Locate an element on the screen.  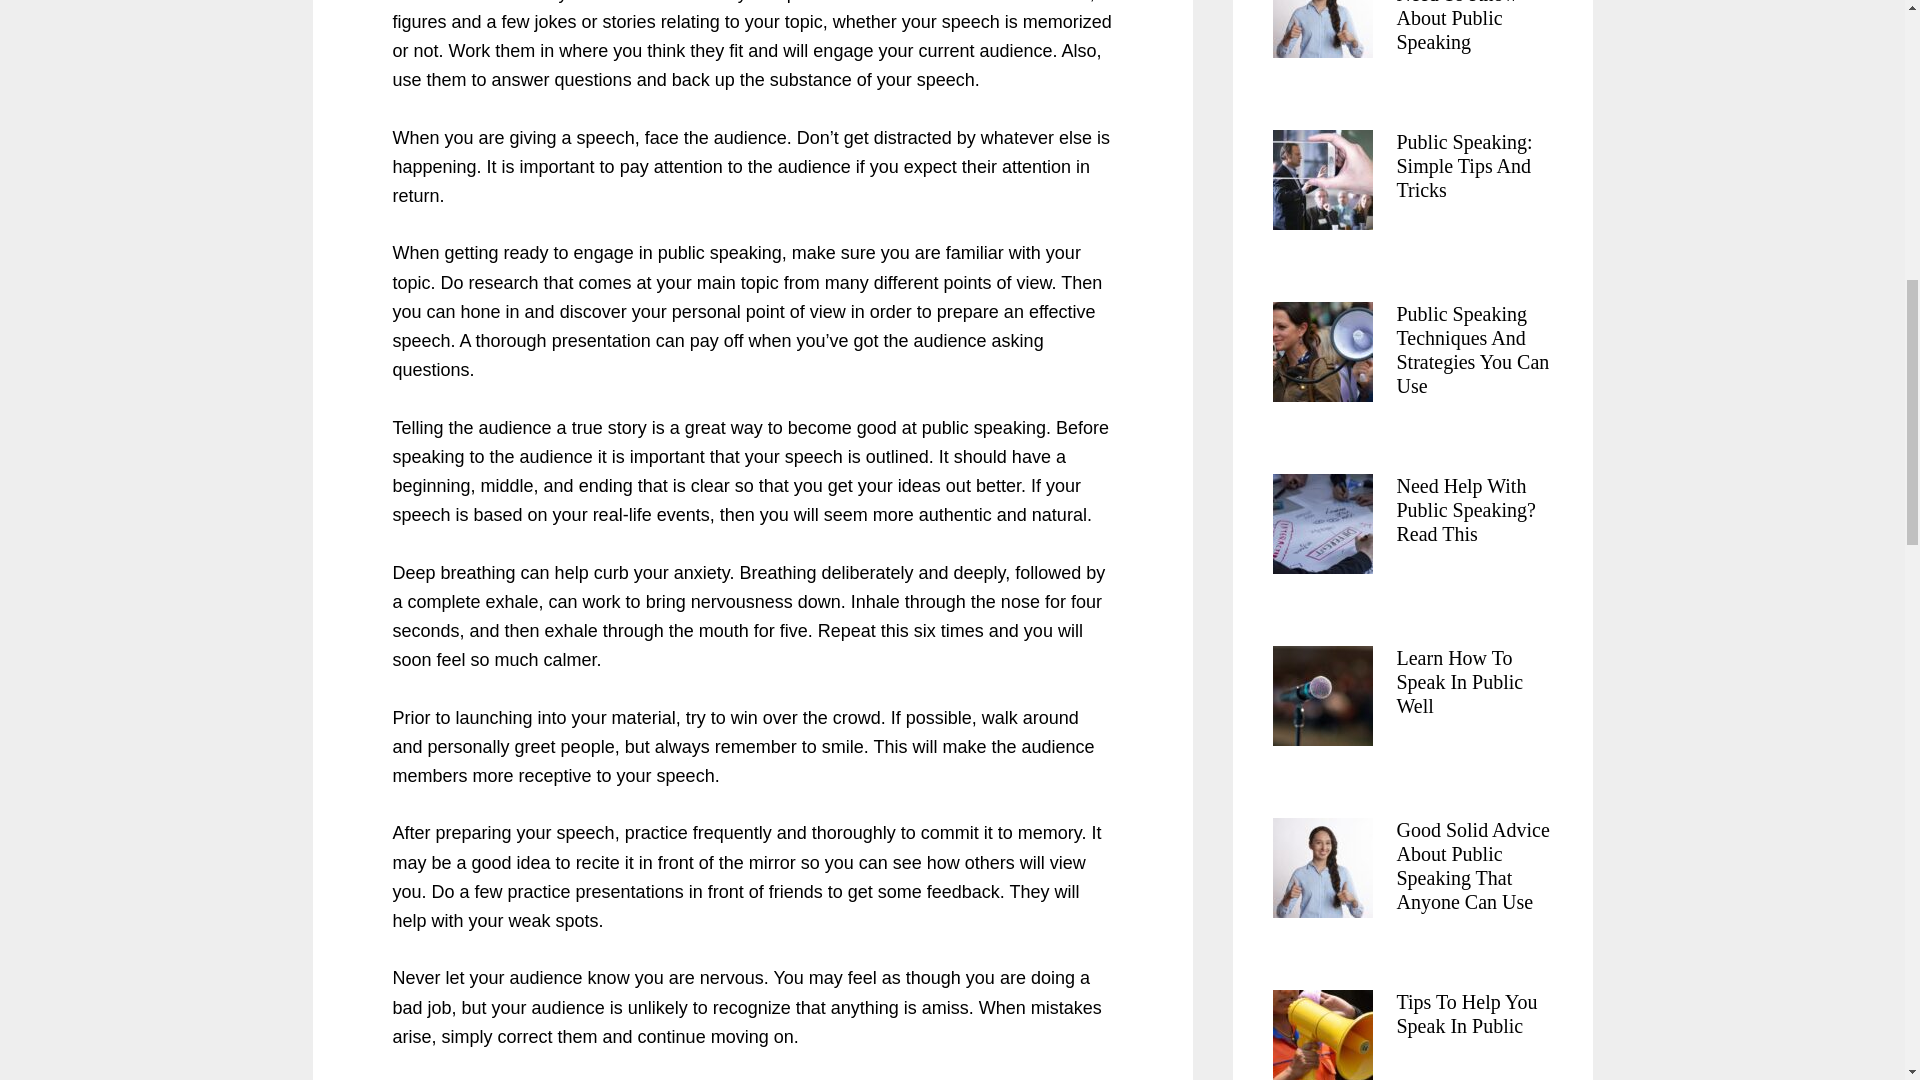
Public Speaking: Simple Tips And Tricks is located at coordinates (1464, 165).